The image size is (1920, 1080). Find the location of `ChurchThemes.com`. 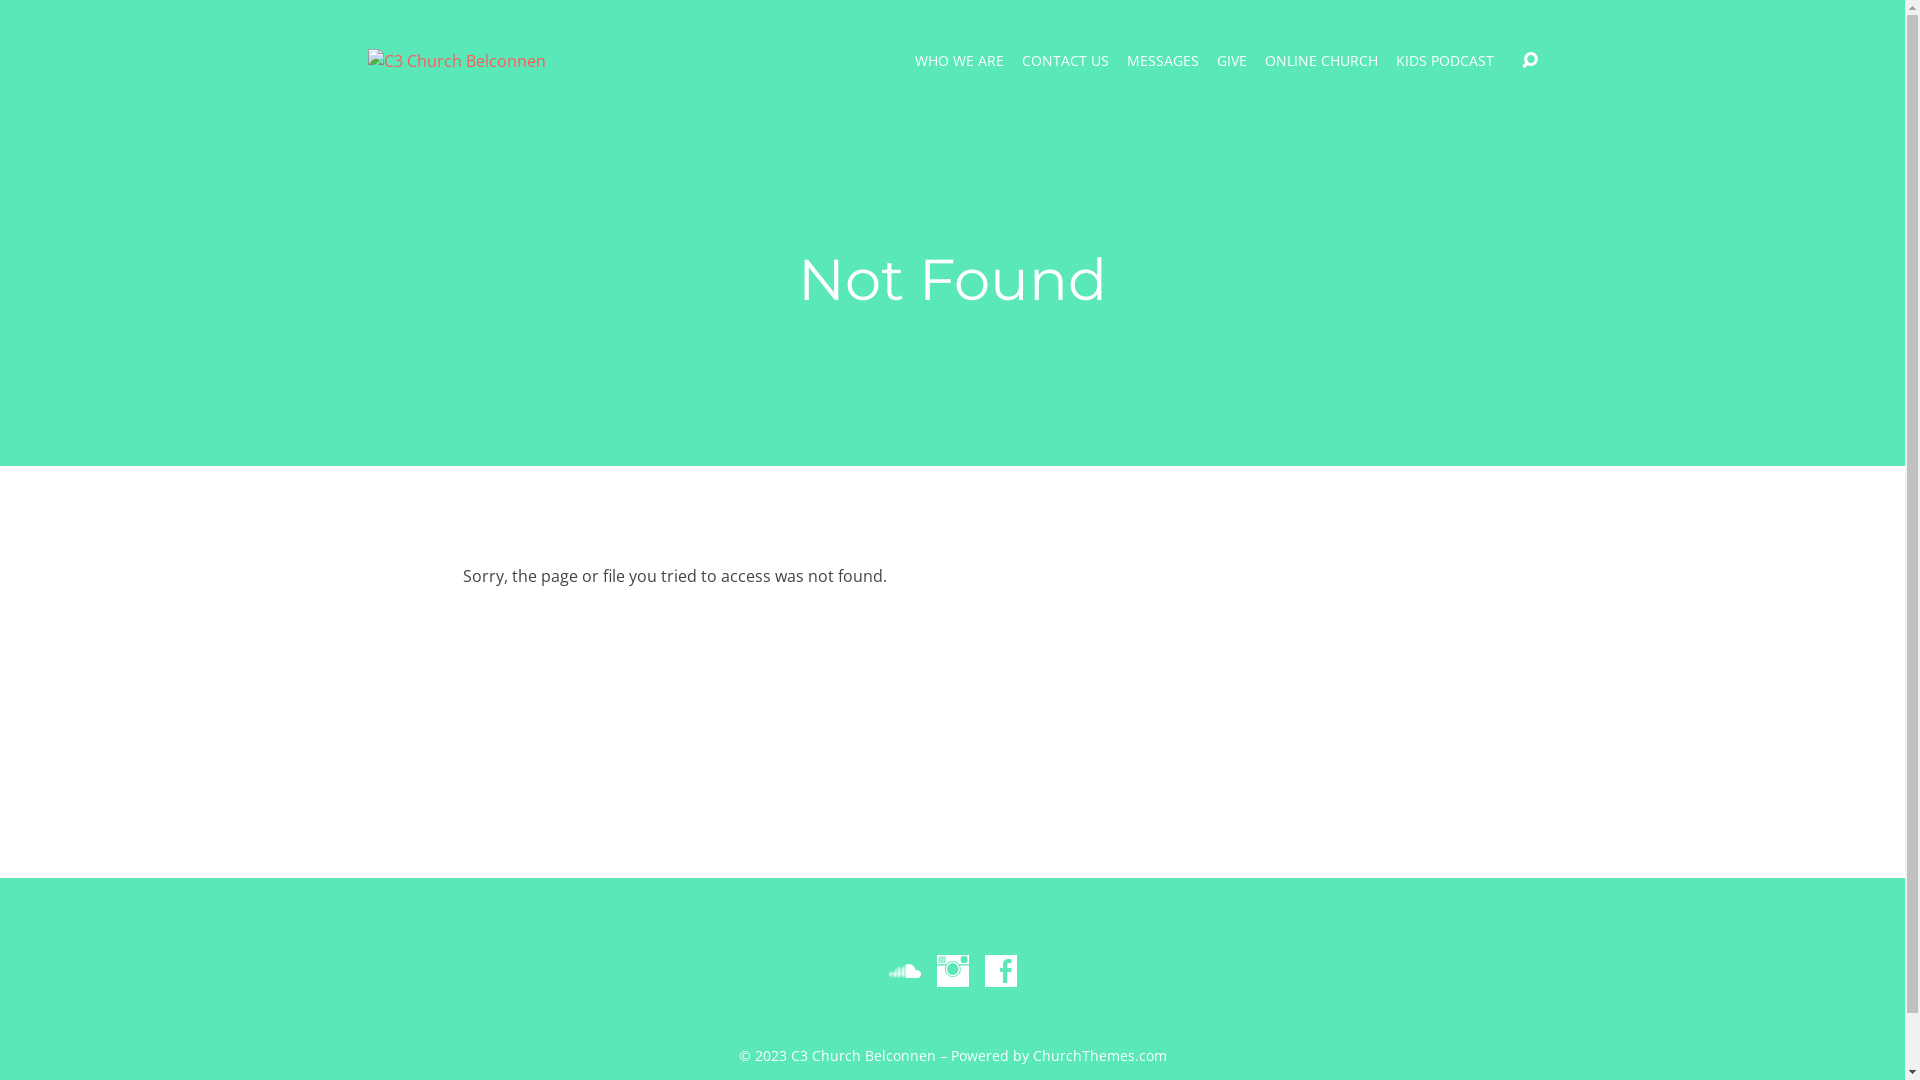

ChurchThemes.com is located at coordinates (1099, 1056).